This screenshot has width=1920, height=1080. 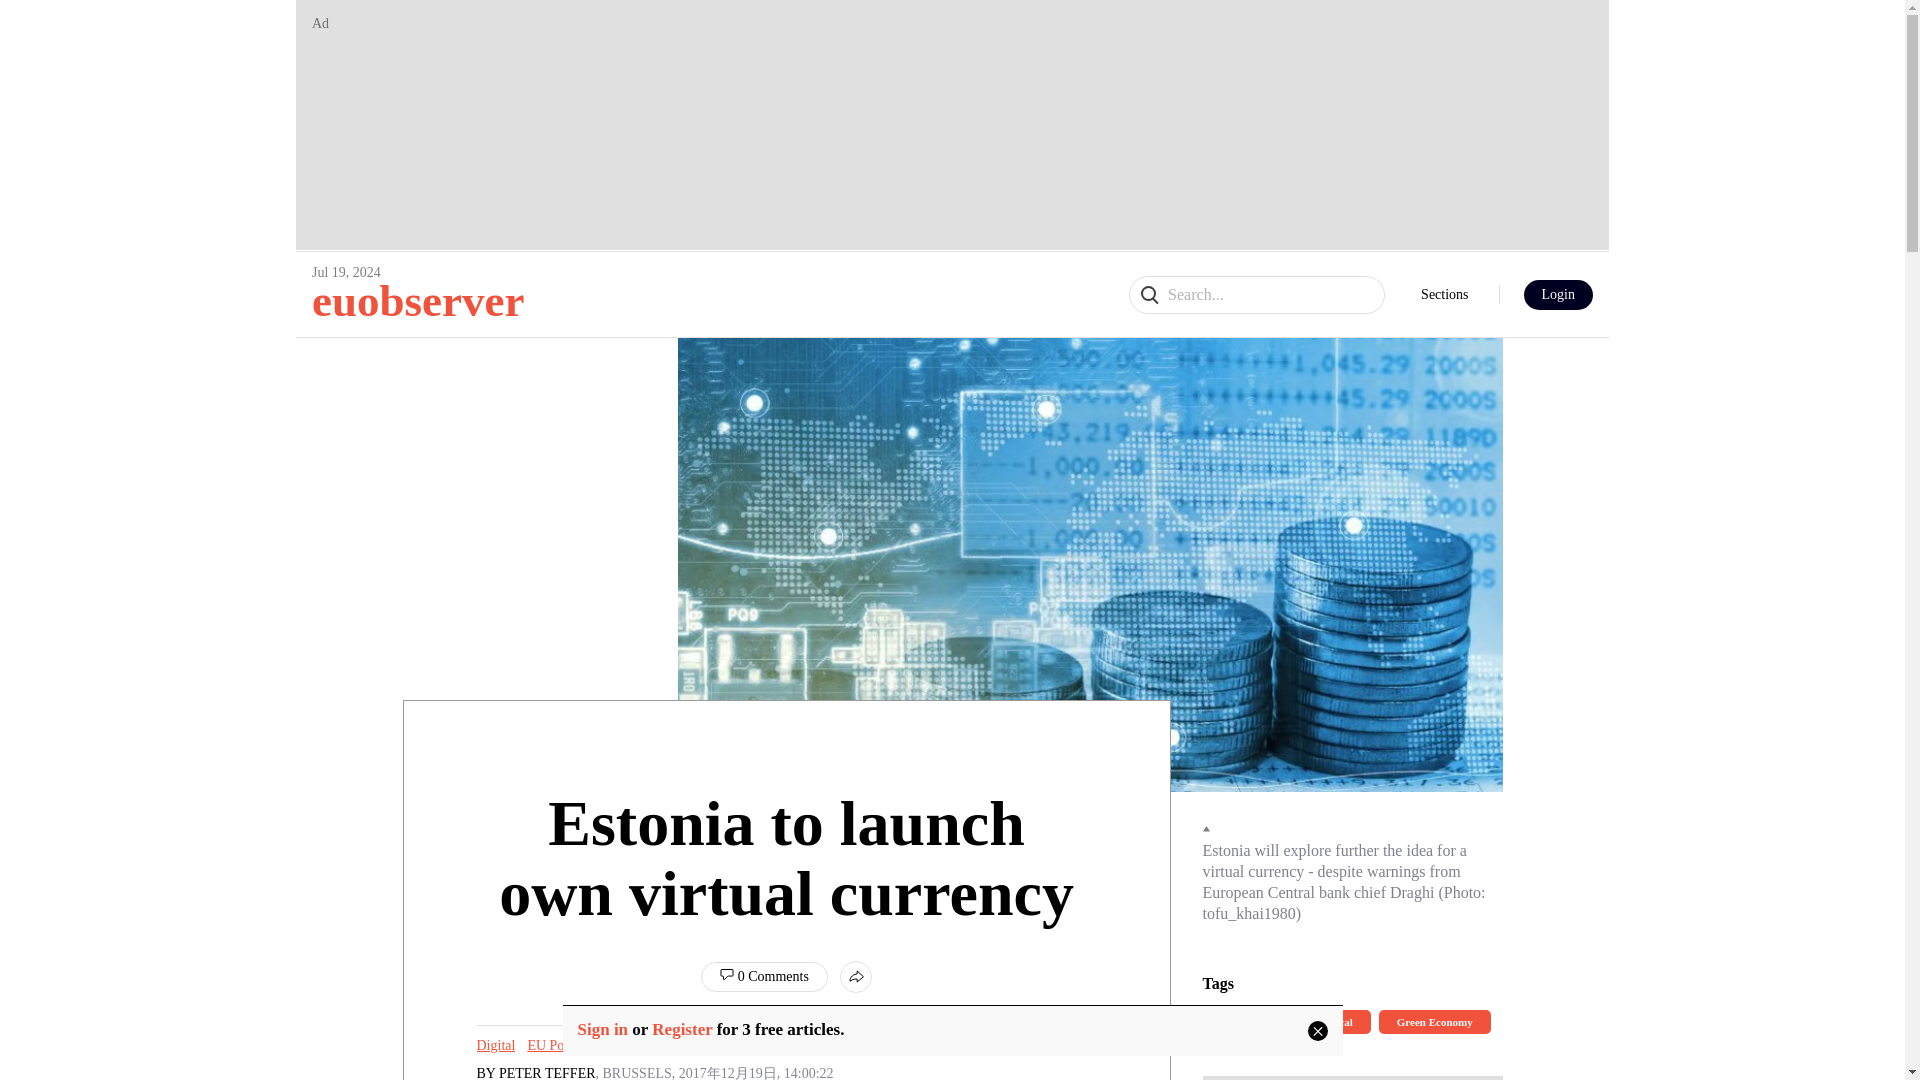 What do you see at coordinates (1235, 1020) in the screenshot?
I see `Digital` at bounding box center [1235, 1020].